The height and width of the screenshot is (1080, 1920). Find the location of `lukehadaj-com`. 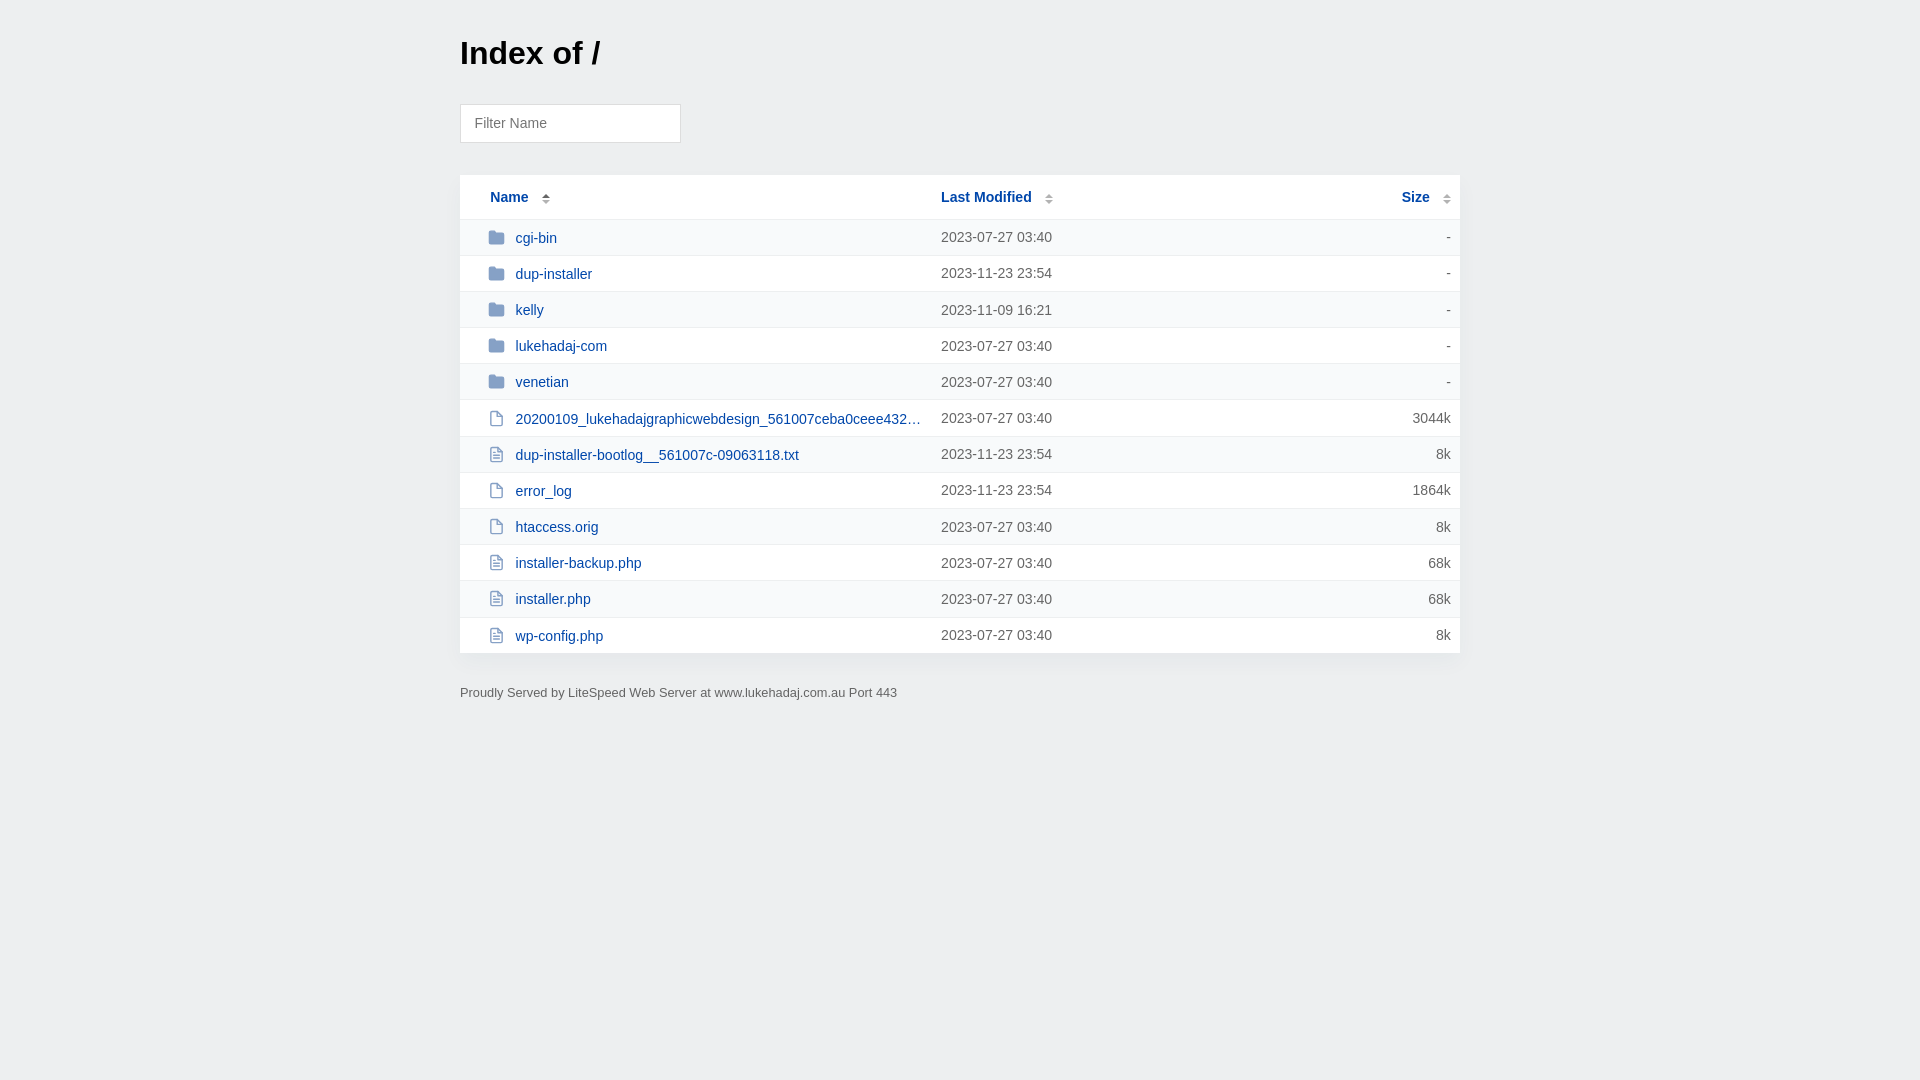

lukehadaj-com is located at coordinates (706, 346).